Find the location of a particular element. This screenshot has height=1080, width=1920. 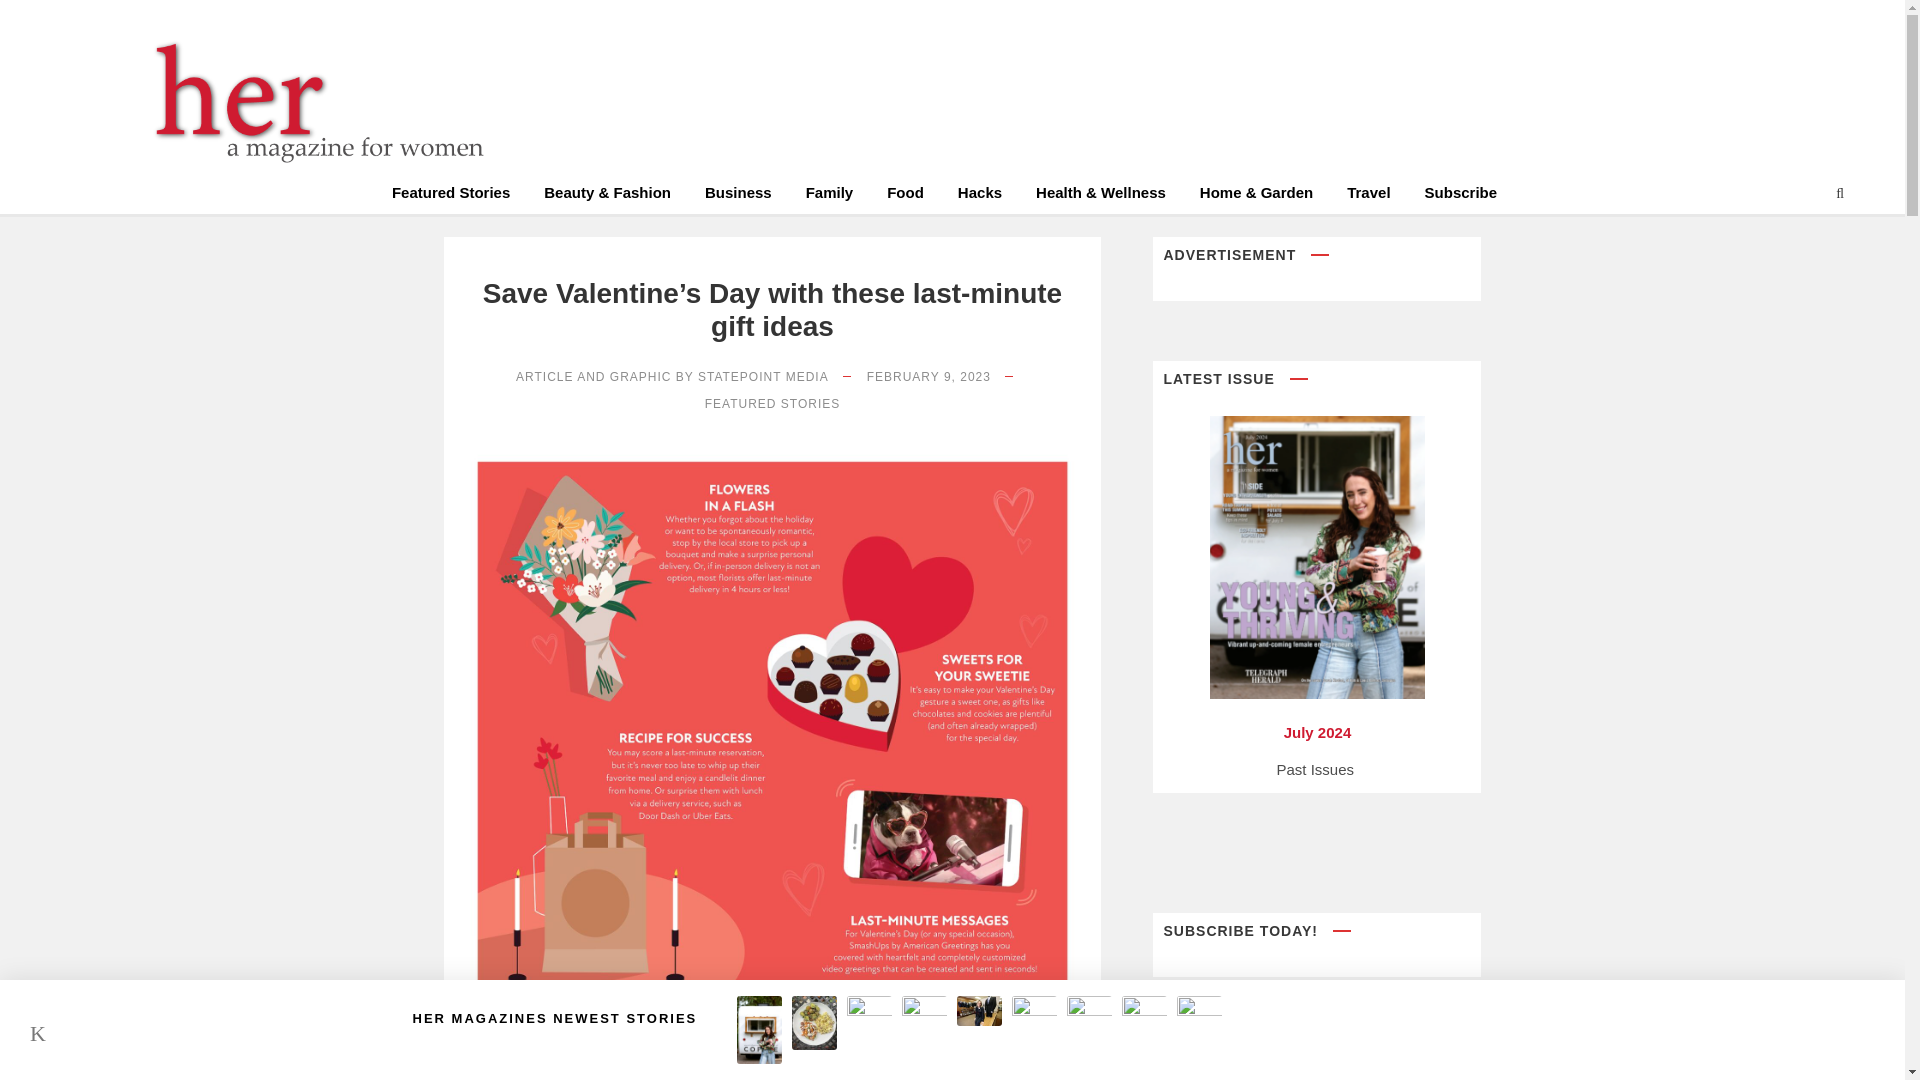

Hacks is located at coordinates (980, 196).